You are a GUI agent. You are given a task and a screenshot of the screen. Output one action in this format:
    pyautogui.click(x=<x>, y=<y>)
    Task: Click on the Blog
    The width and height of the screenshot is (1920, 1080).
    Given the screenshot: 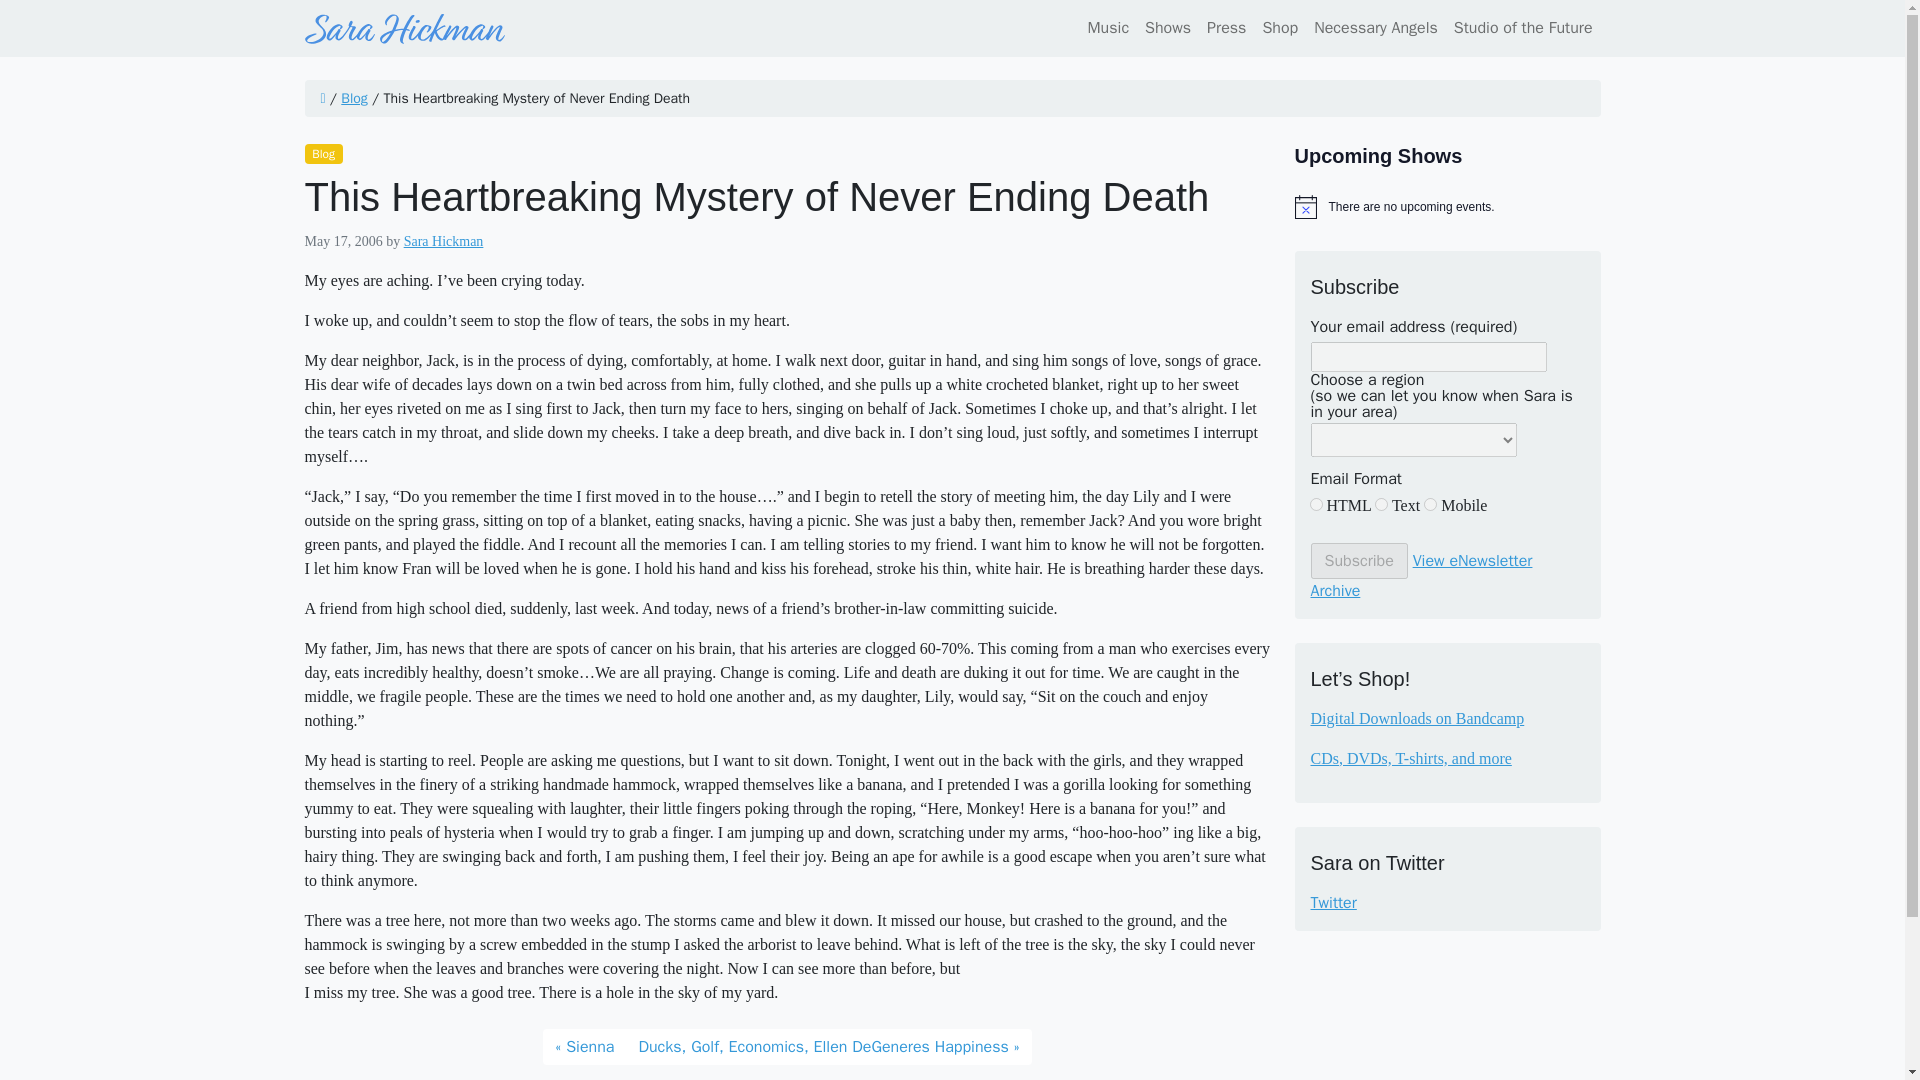 What is the action you would take?
    pyautogui.click(x=322, y=154)
    